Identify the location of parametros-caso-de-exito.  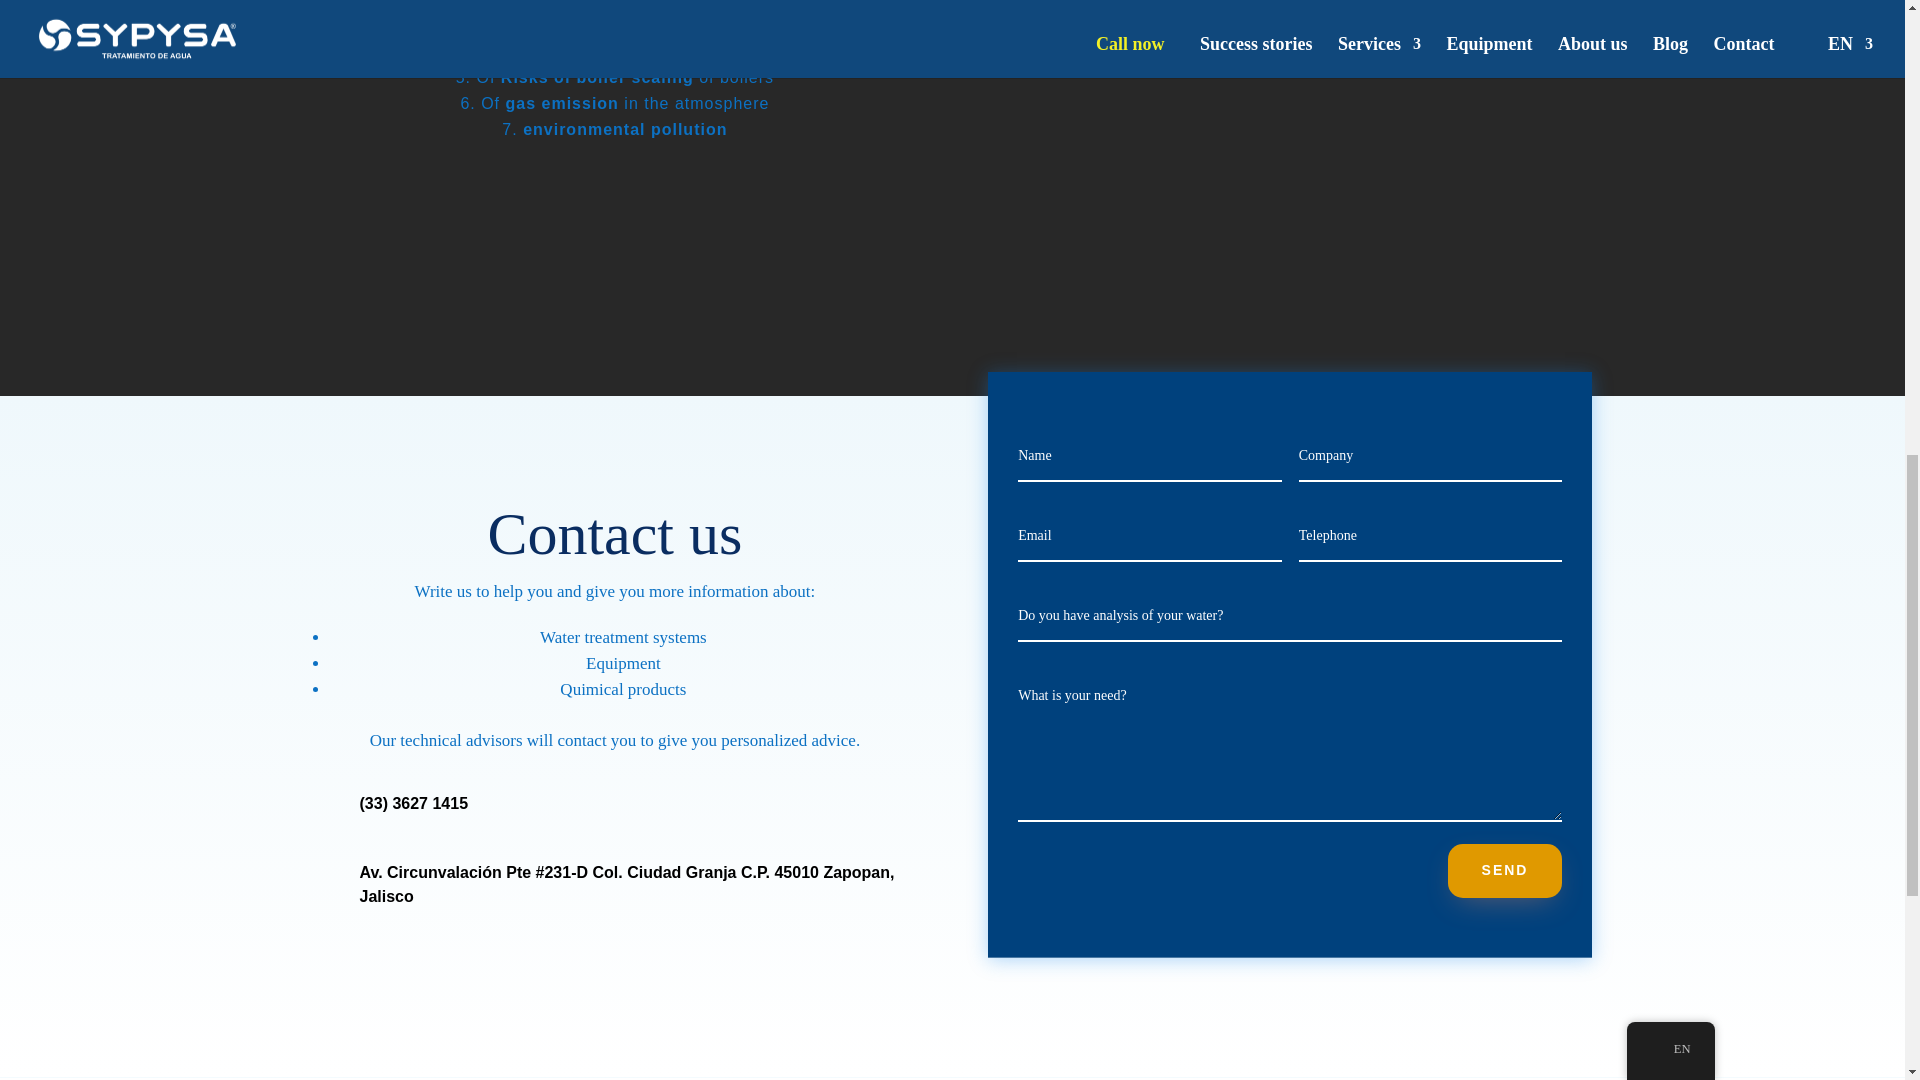
(1260, 110).